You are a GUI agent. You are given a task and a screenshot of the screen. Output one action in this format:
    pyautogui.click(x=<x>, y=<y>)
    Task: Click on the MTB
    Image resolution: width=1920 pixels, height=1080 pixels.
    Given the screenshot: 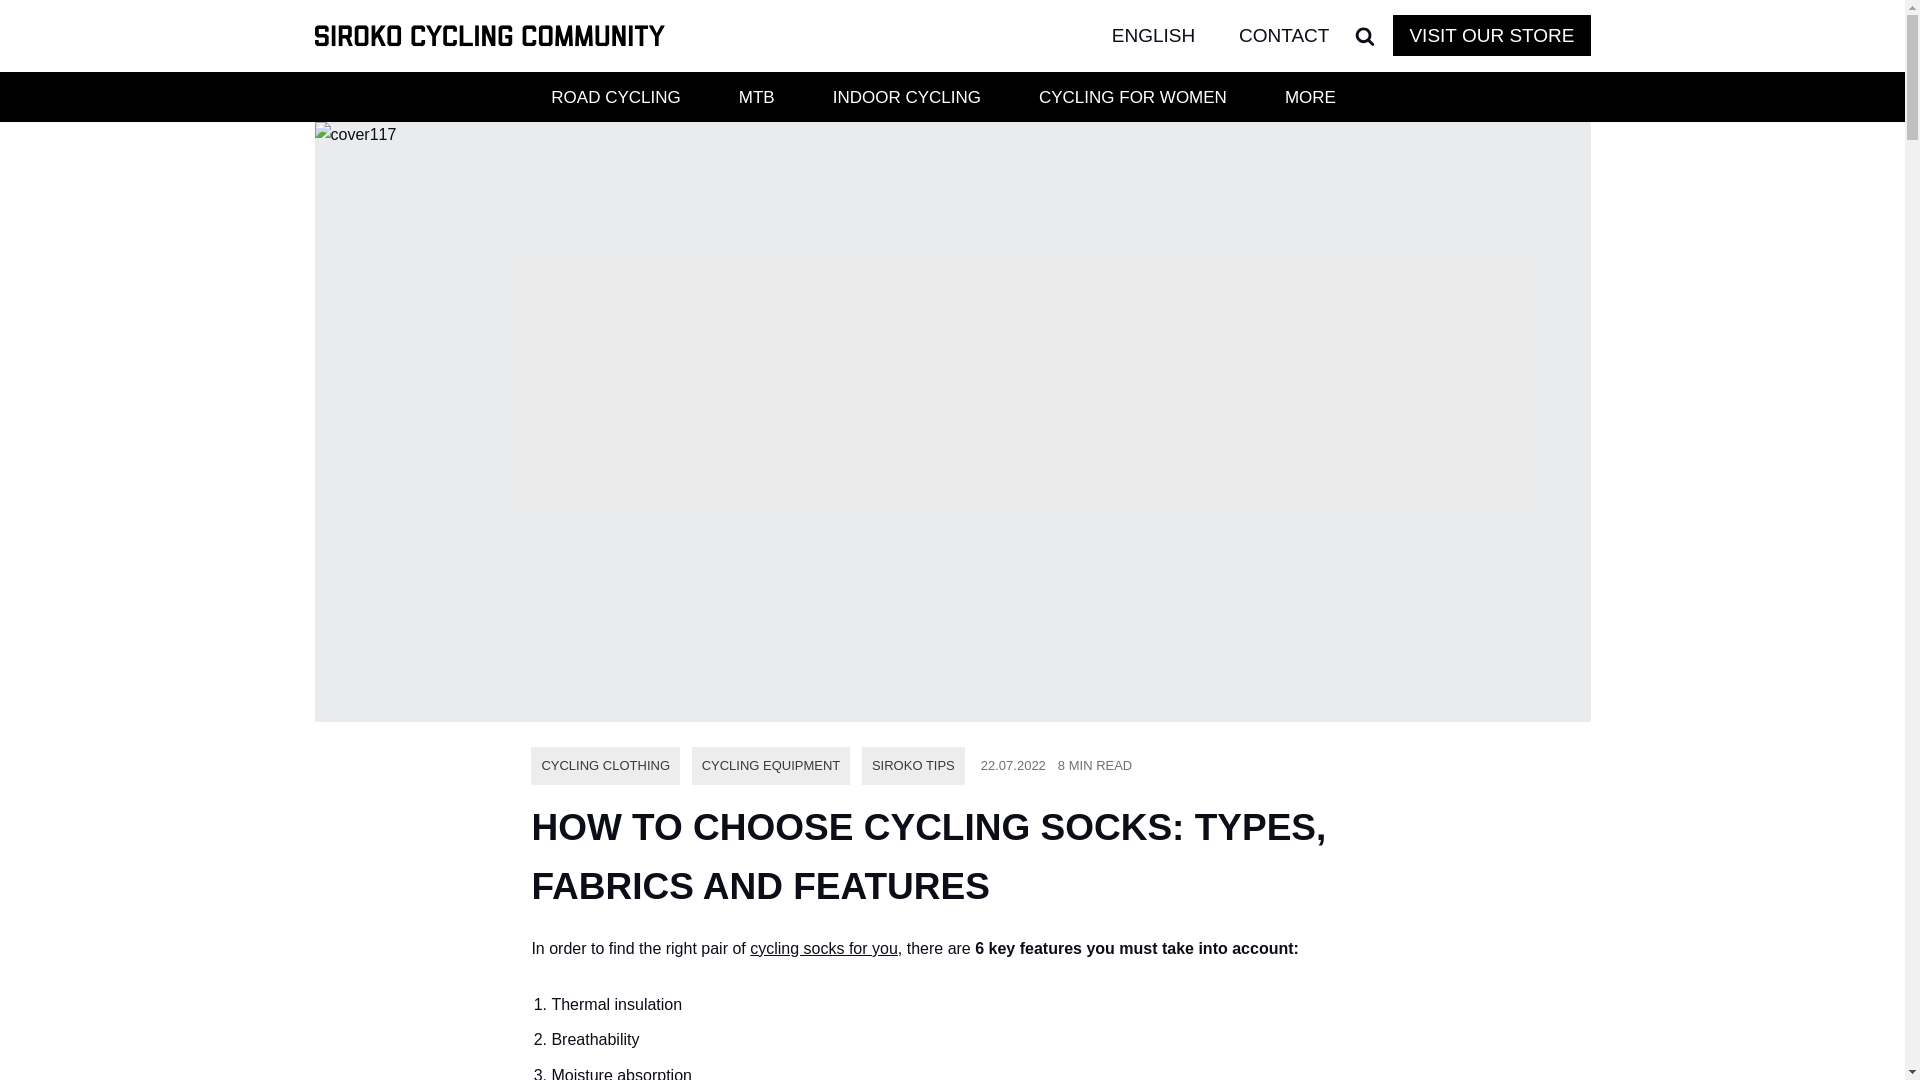 What is the action you would take?
    pyautogui.click(x=756, y=97)
    